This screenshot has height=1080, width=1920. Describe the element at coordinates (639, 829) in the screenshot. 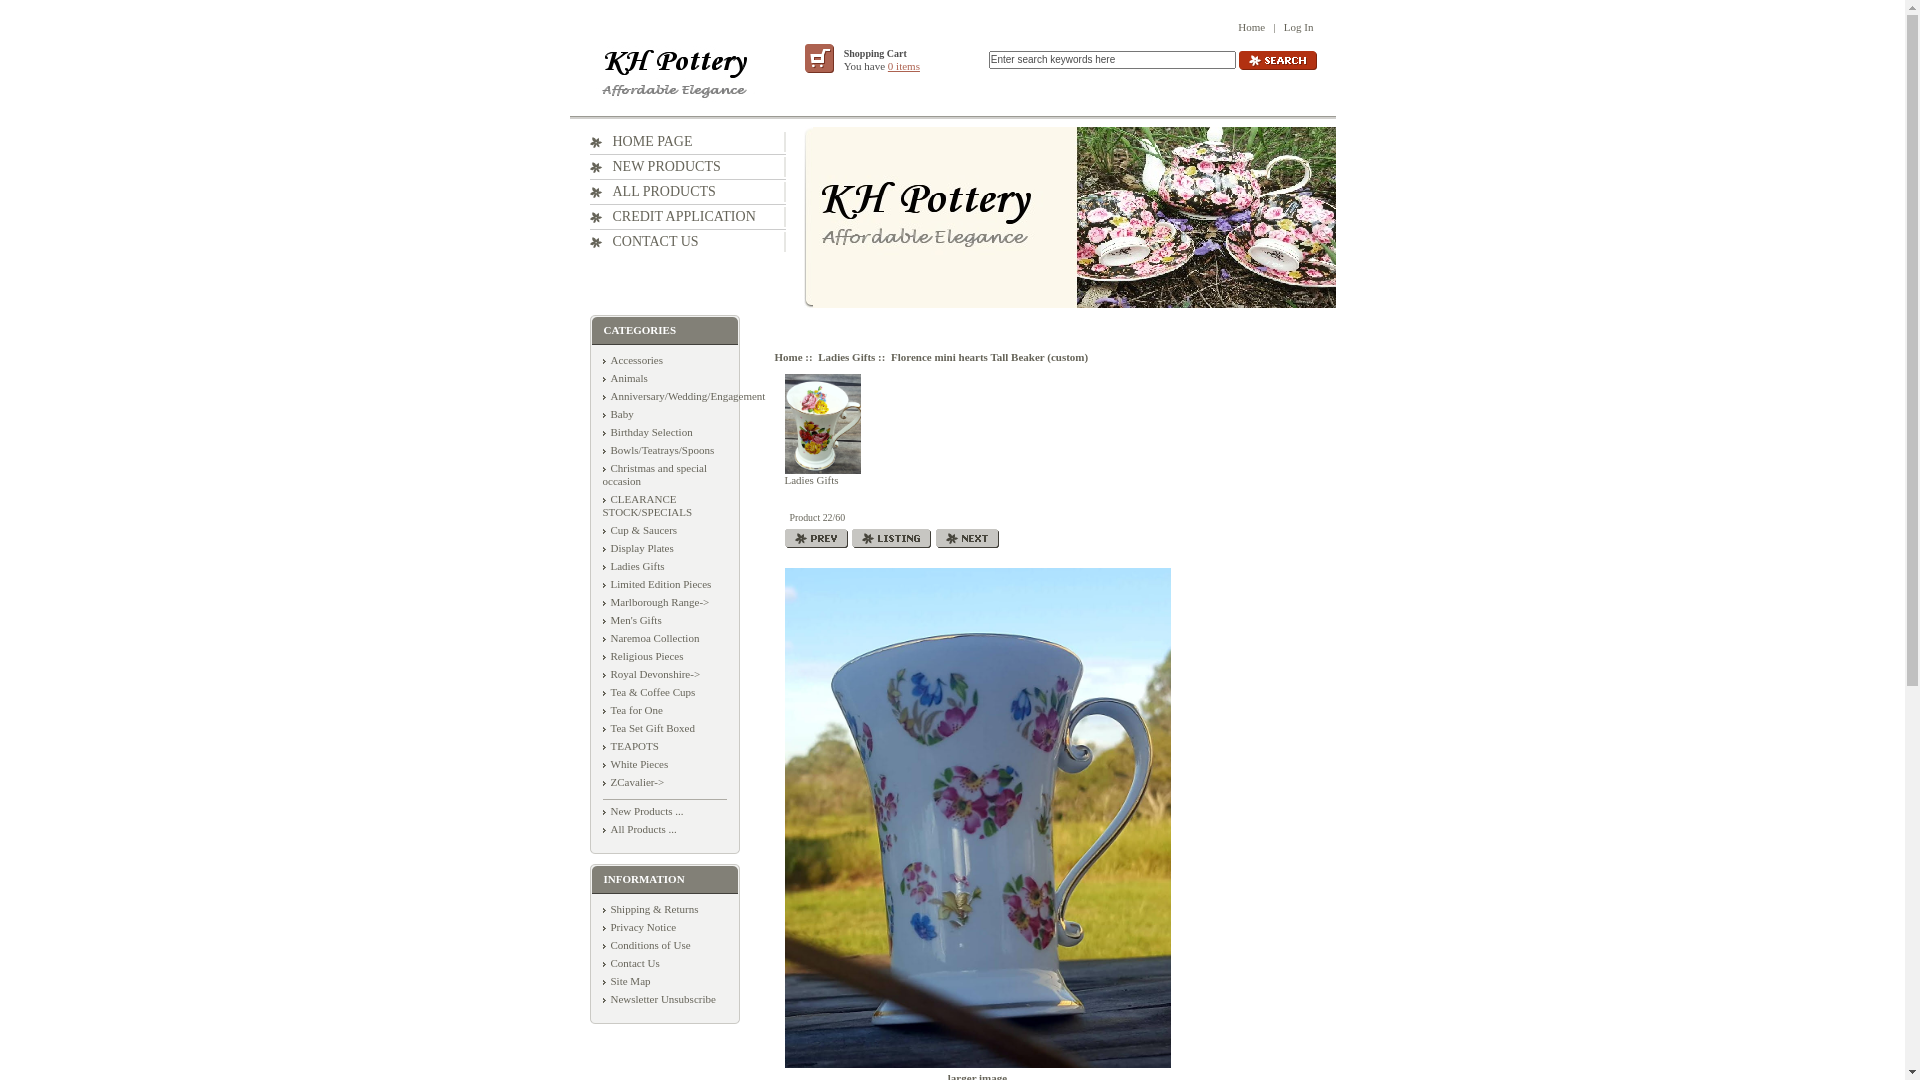

I see `All Products ...` at that location.